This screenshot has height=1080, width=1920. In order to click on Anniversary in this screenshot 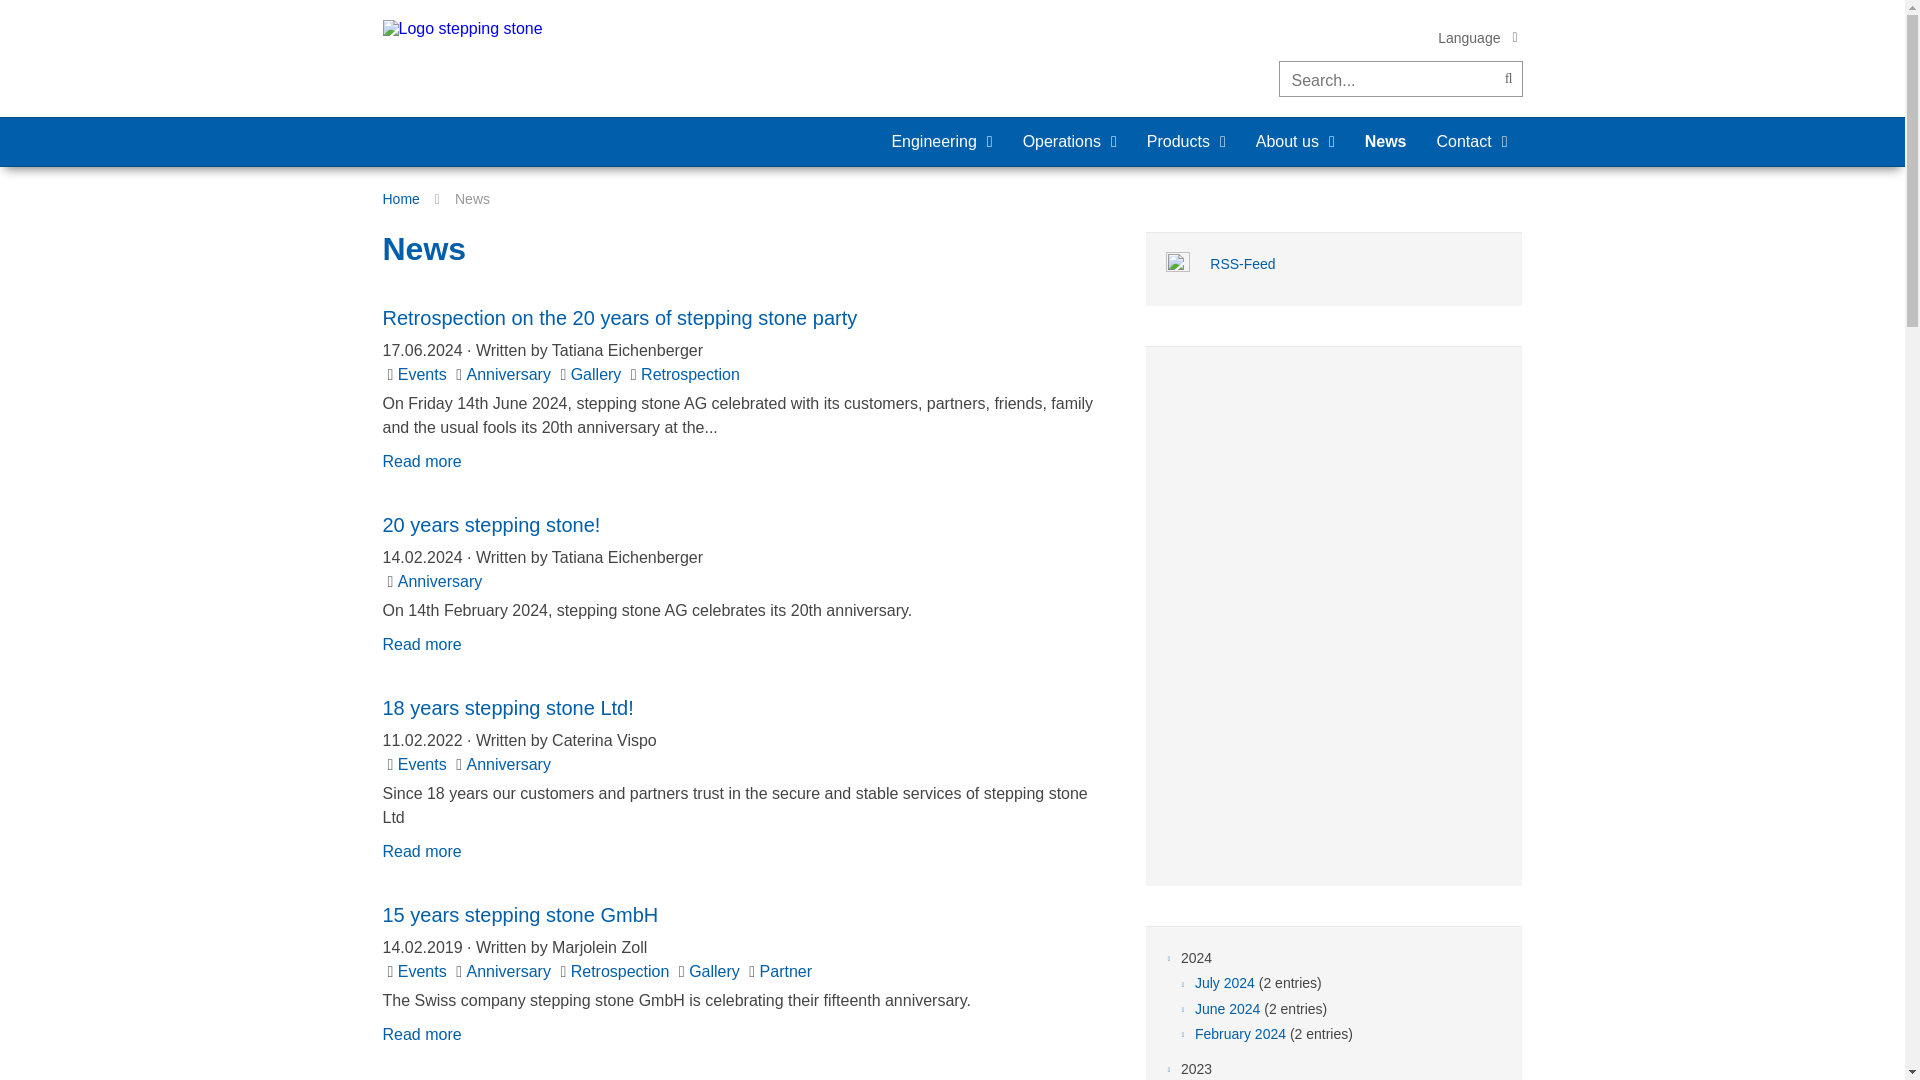, I will do `click(508, 764)`.